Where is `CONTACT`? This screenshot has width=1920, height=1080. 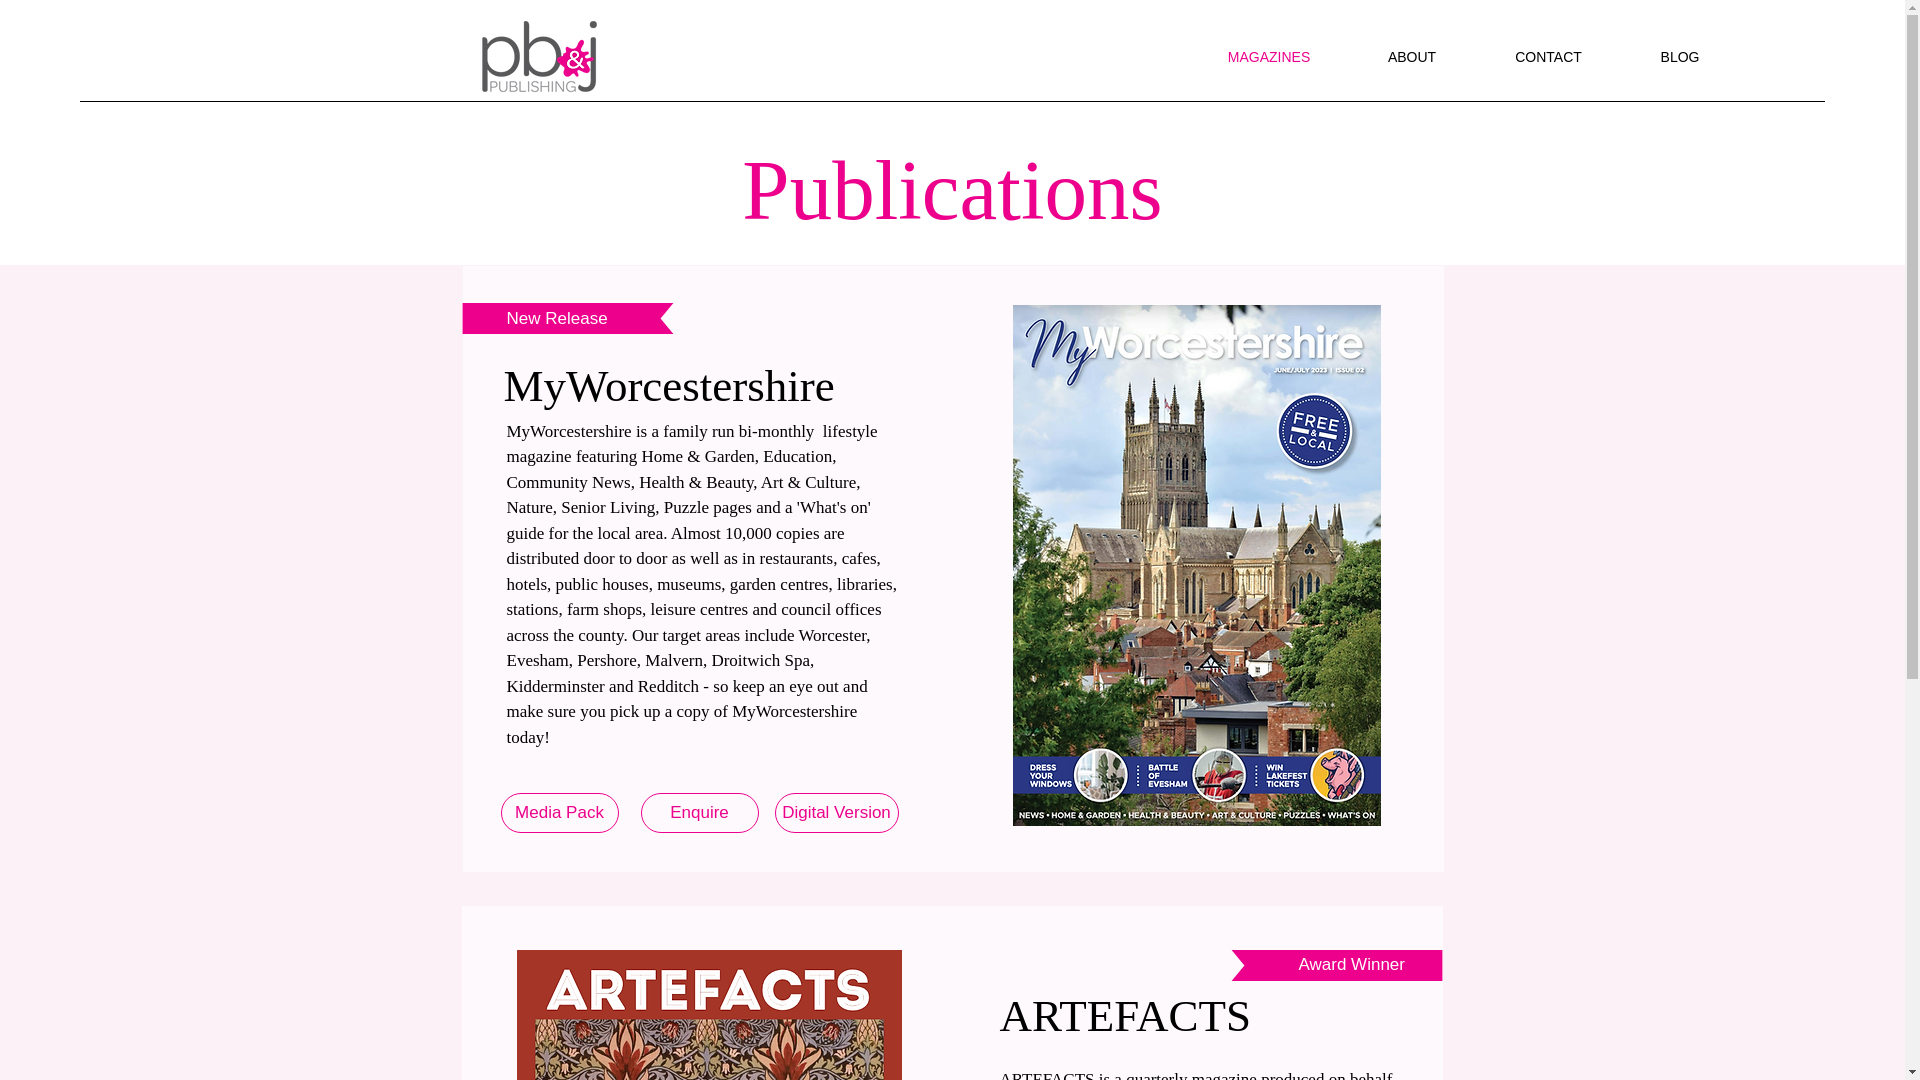 CONTACT is located at coordinates (1548, 57).